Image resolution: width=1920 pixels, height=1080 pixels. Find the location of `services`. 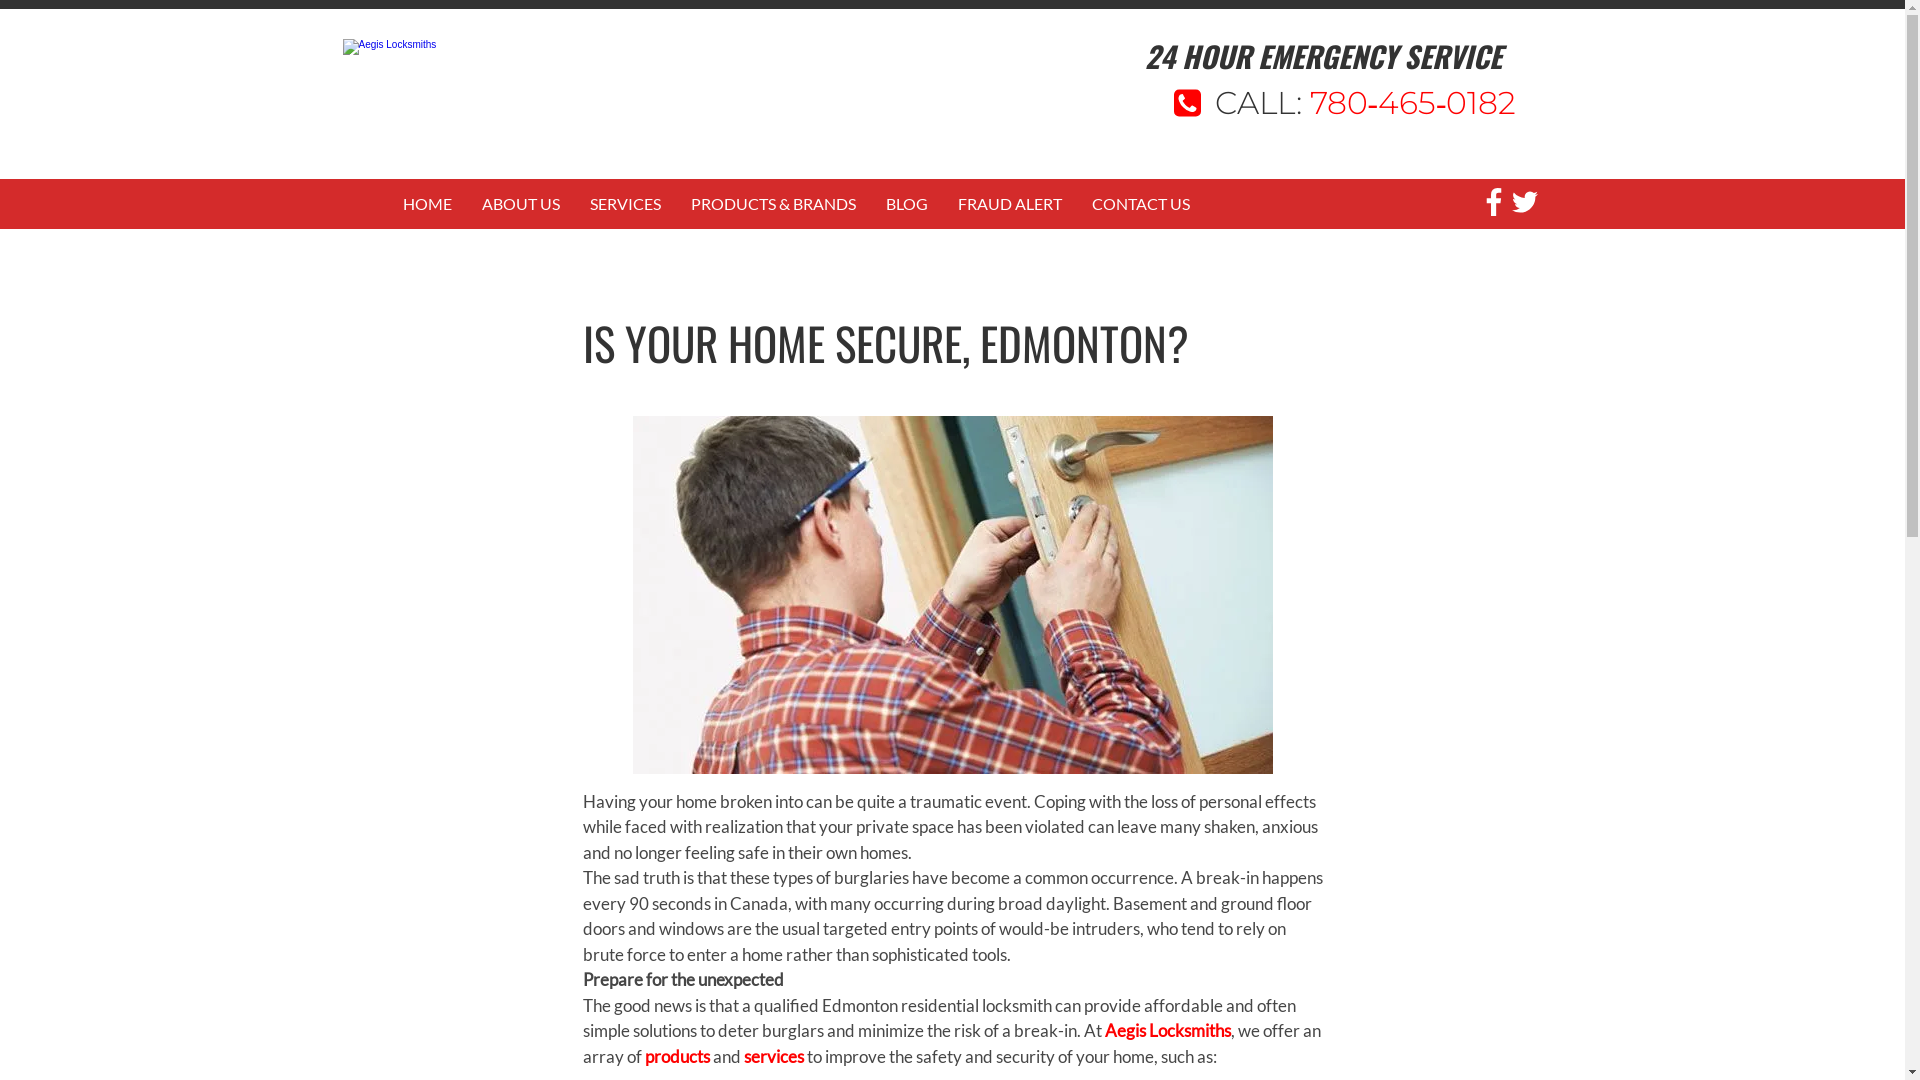

services is located at coordinates (774, 1056).